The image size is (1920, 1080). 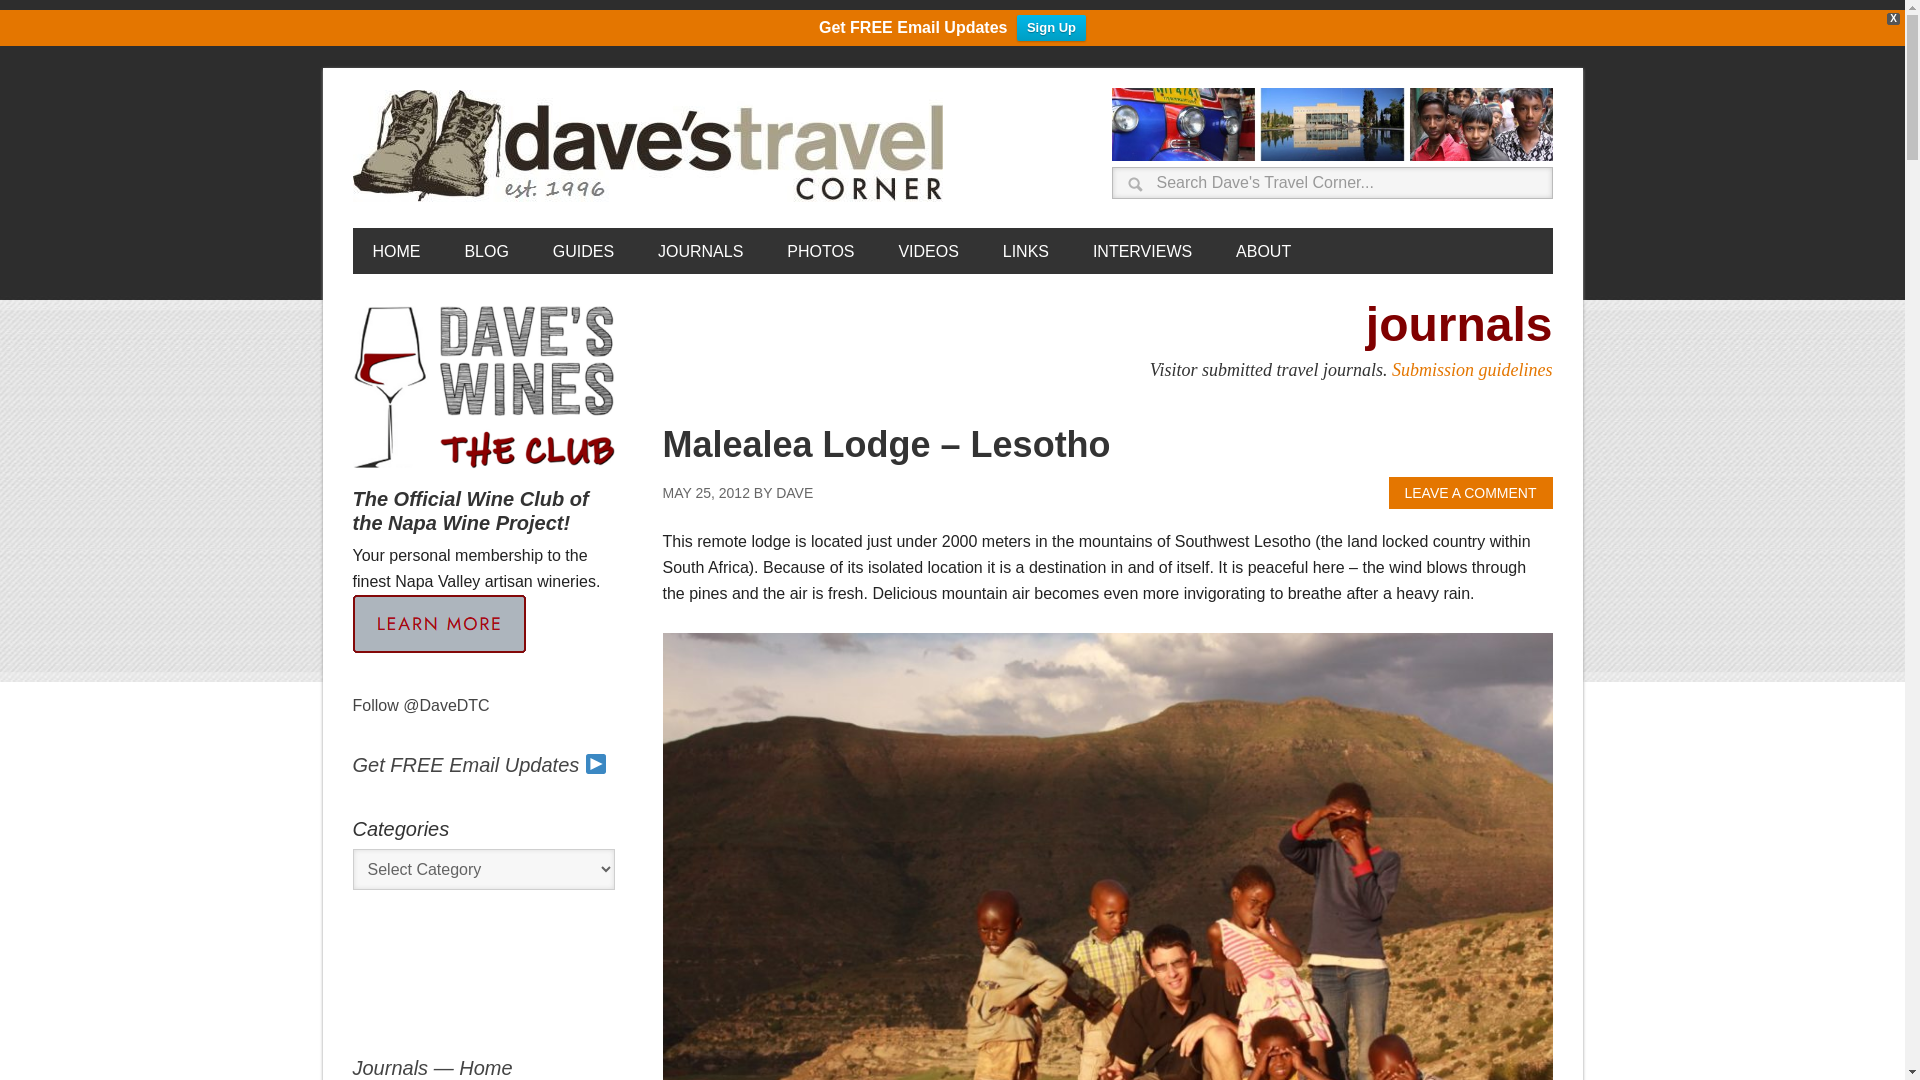 What do you see at coordinates (927, 250) in the screenshot?
I see `VIDEOS` at bounding box center [927, 250].